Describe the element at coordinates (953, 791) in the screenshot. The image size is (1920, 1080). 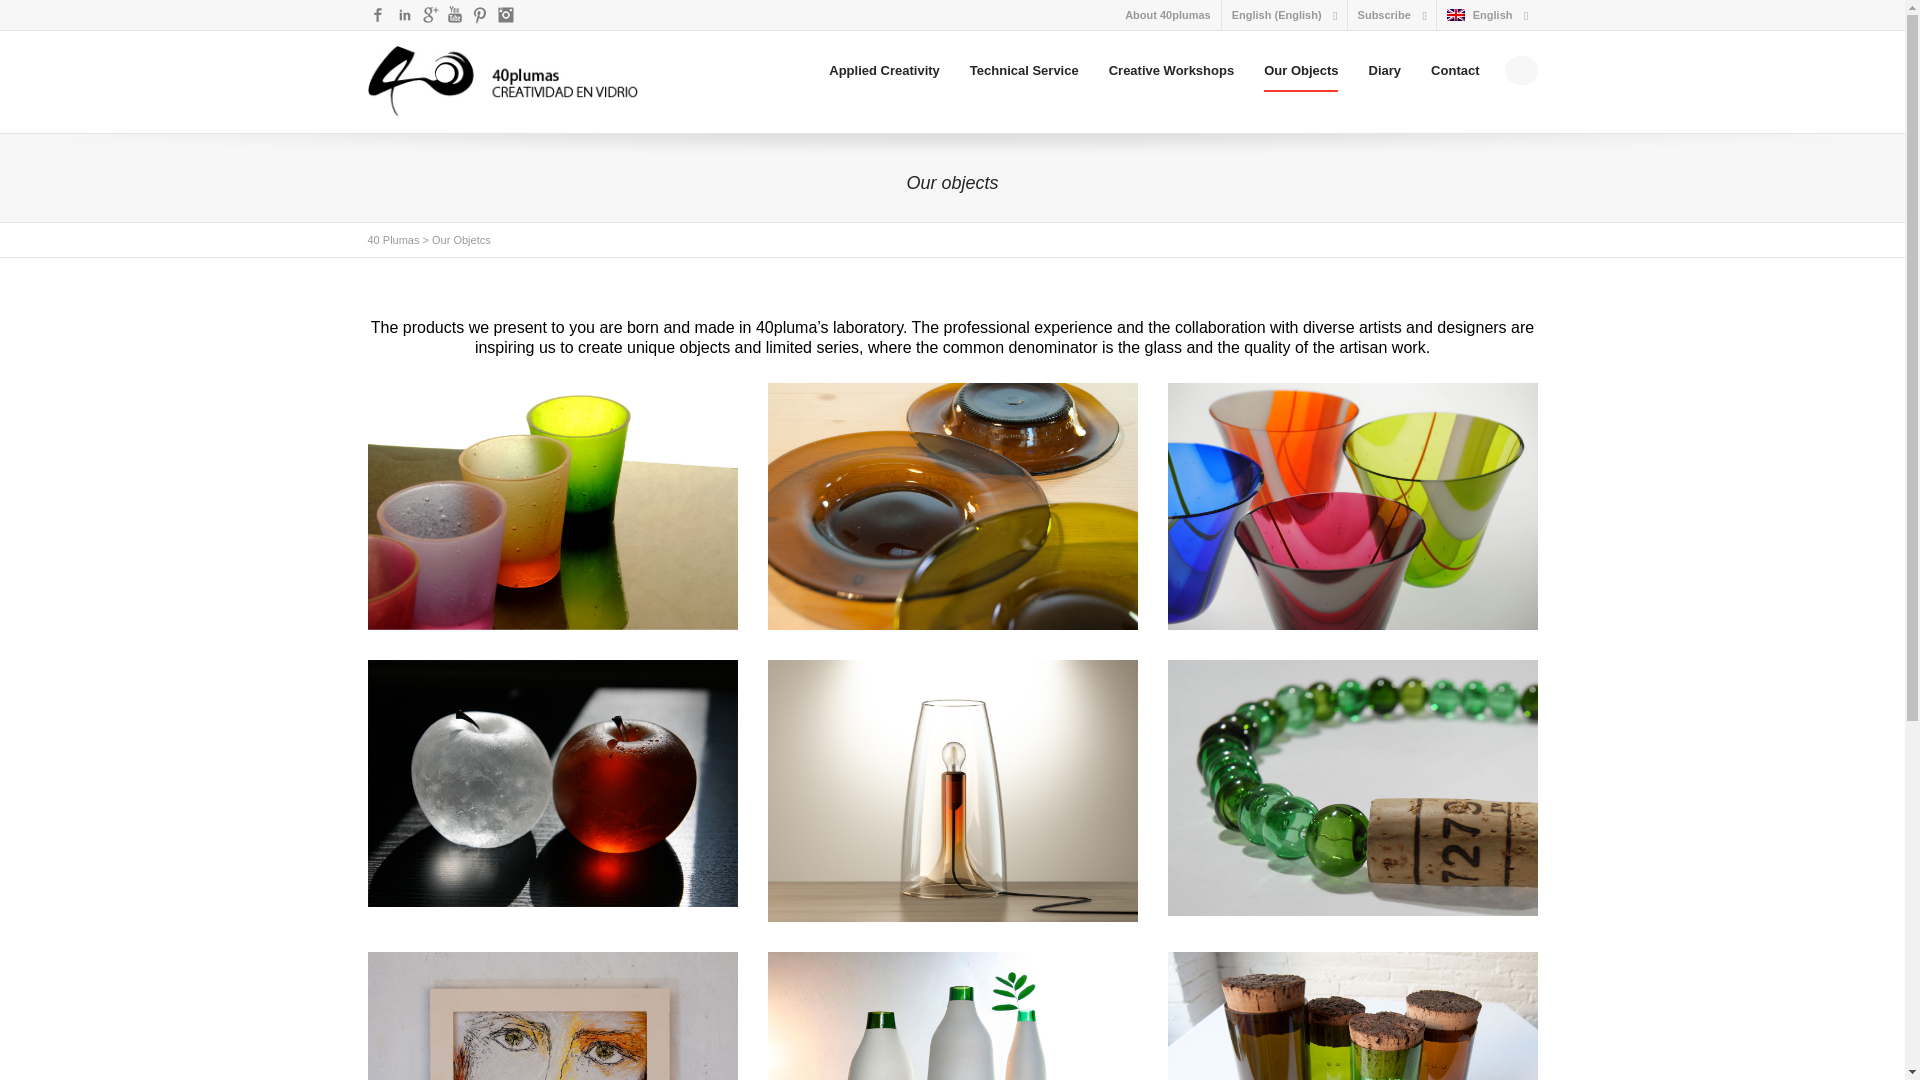
I see `nuestros objetos (8)` at that location.